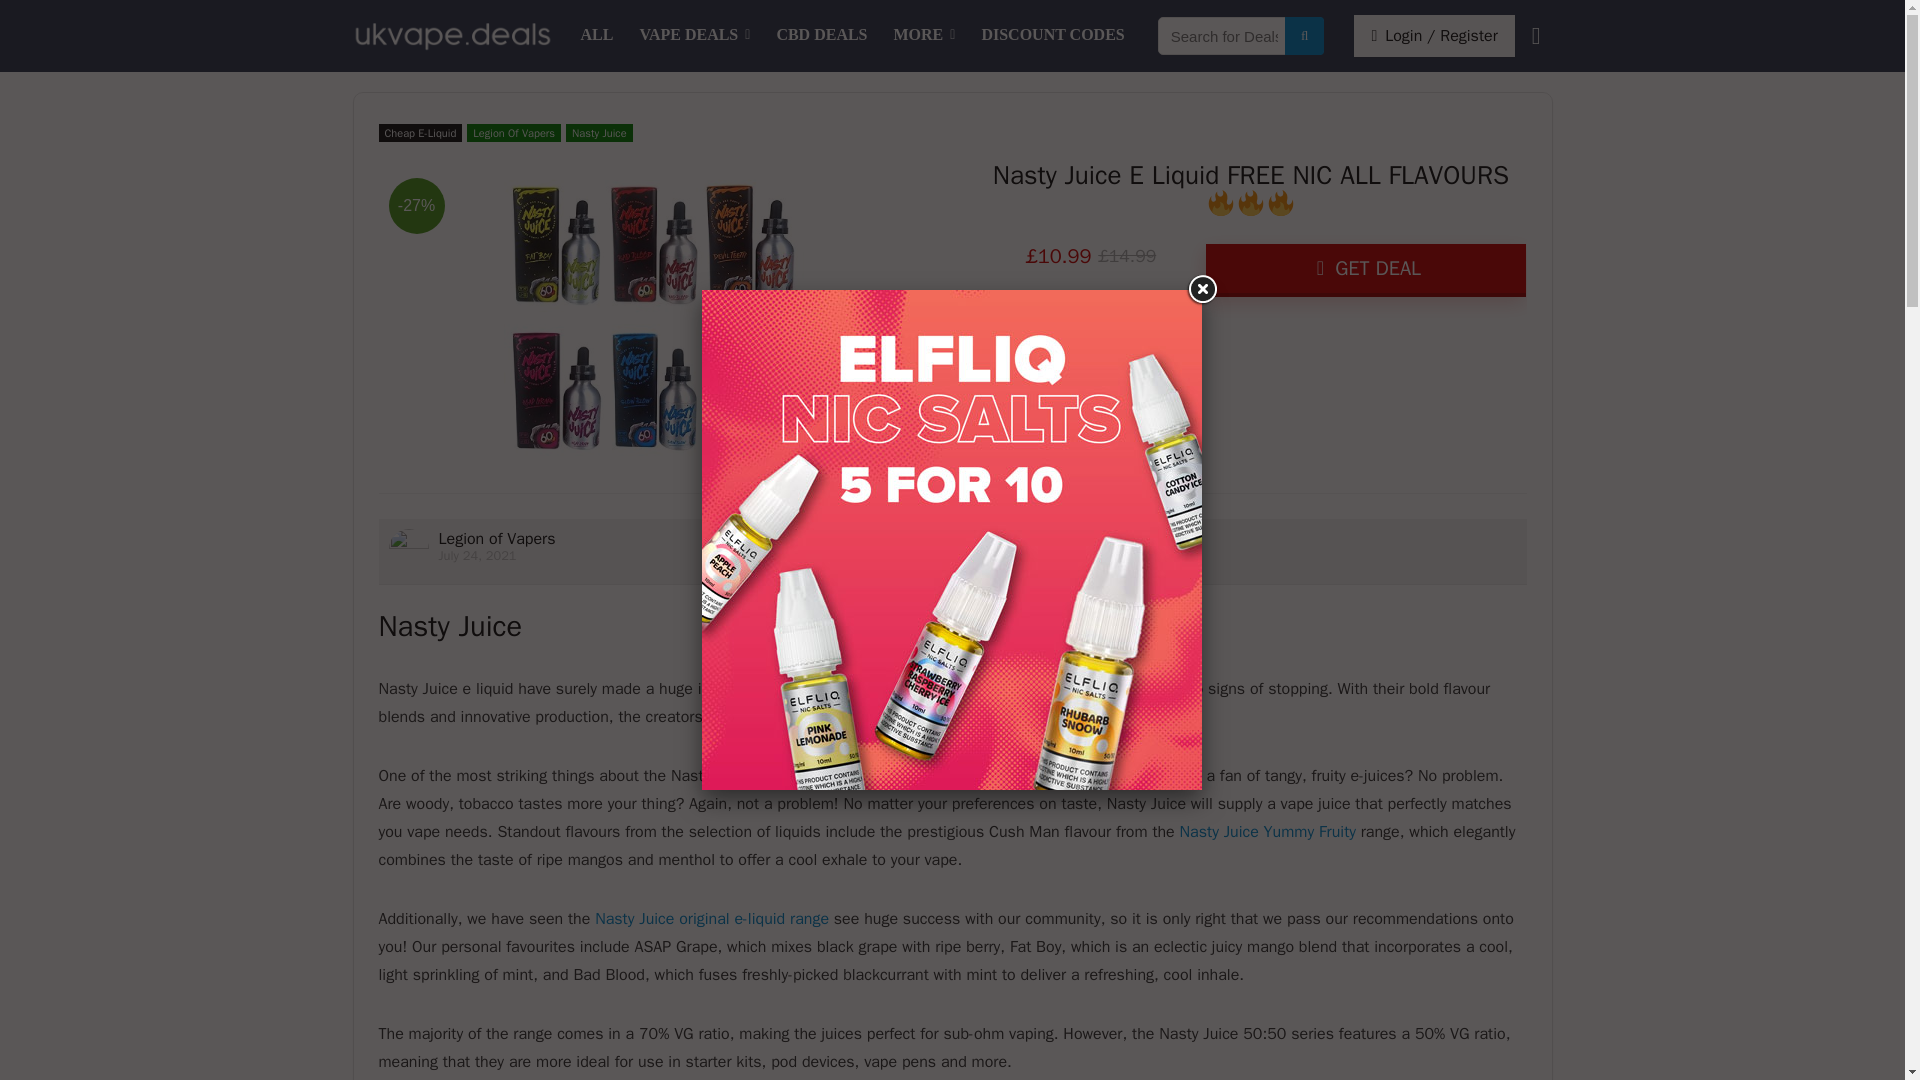 The image size is (1920, 1080). I want to click on View all posts in Cheap E-Liquid, so click(420, 132).